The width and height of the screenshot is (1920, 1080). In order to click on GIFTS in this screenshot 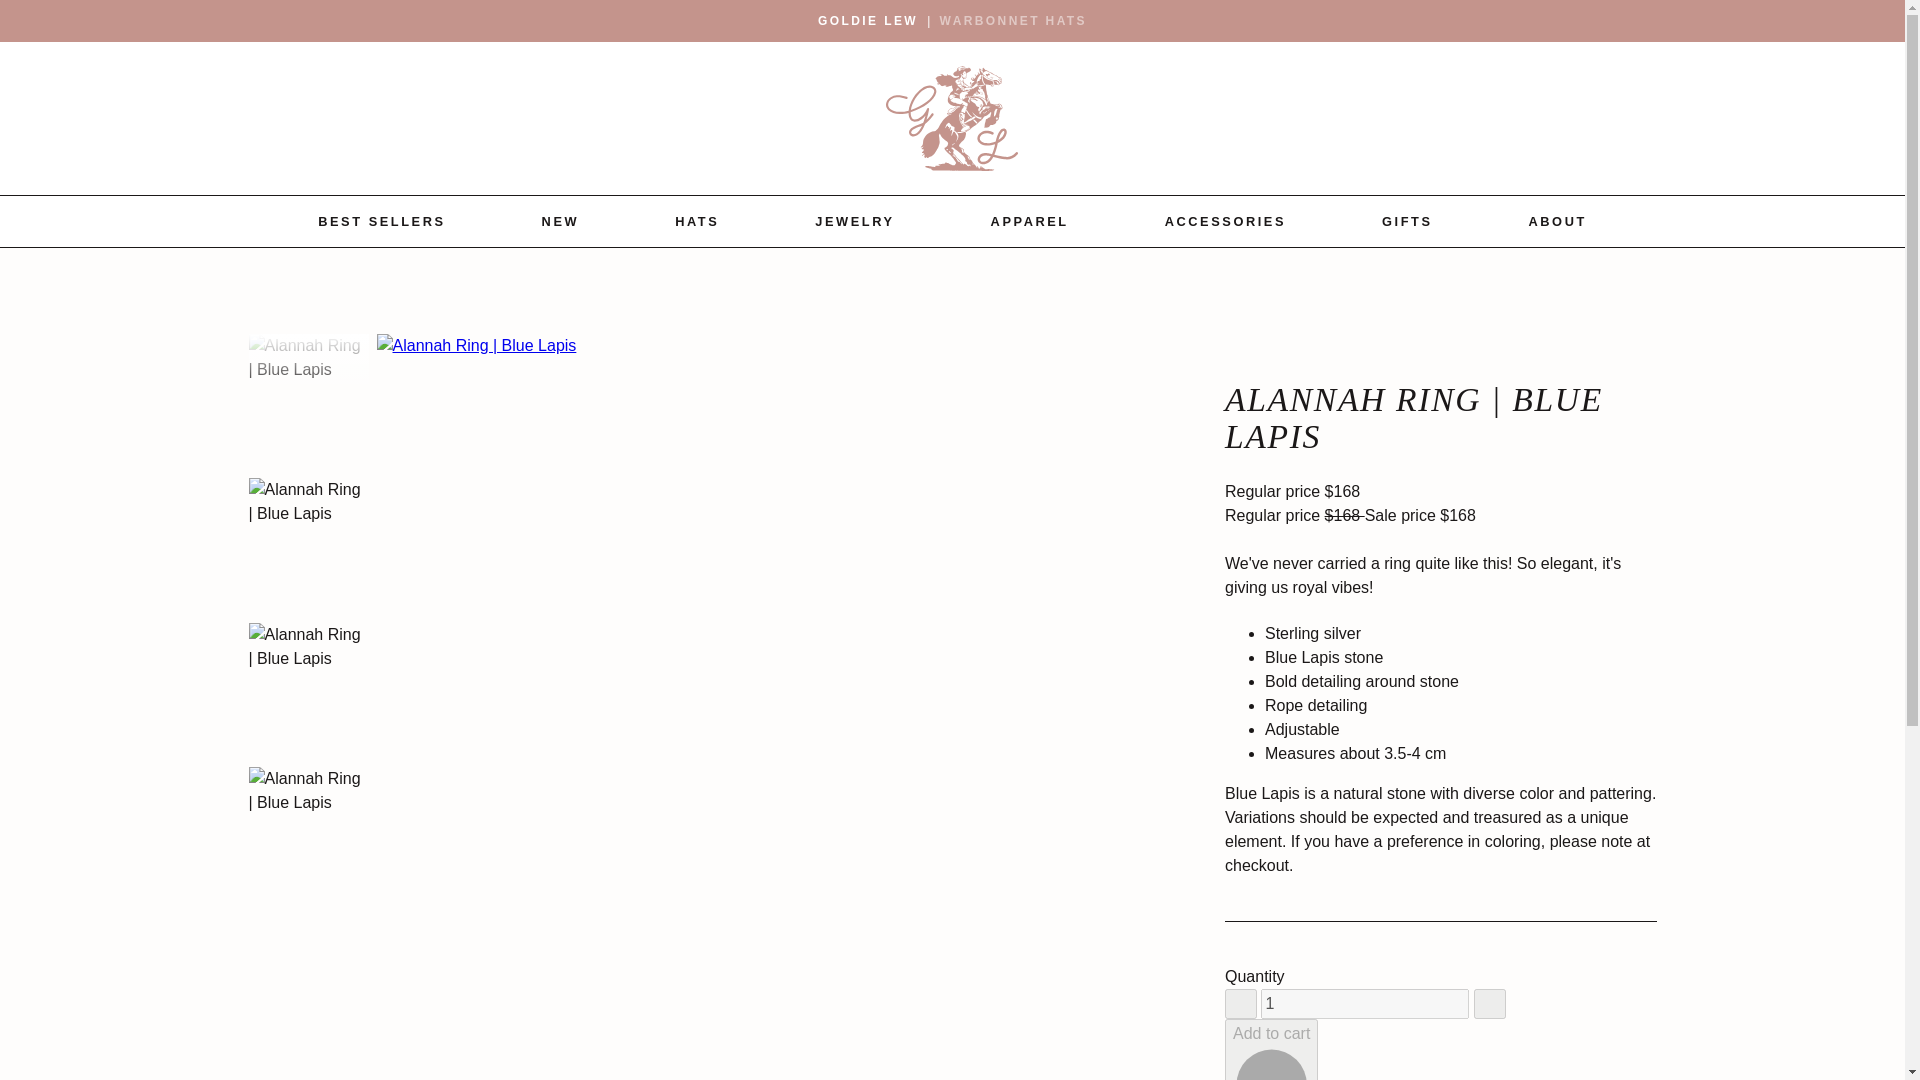, I will do `click(1407, 221)`.